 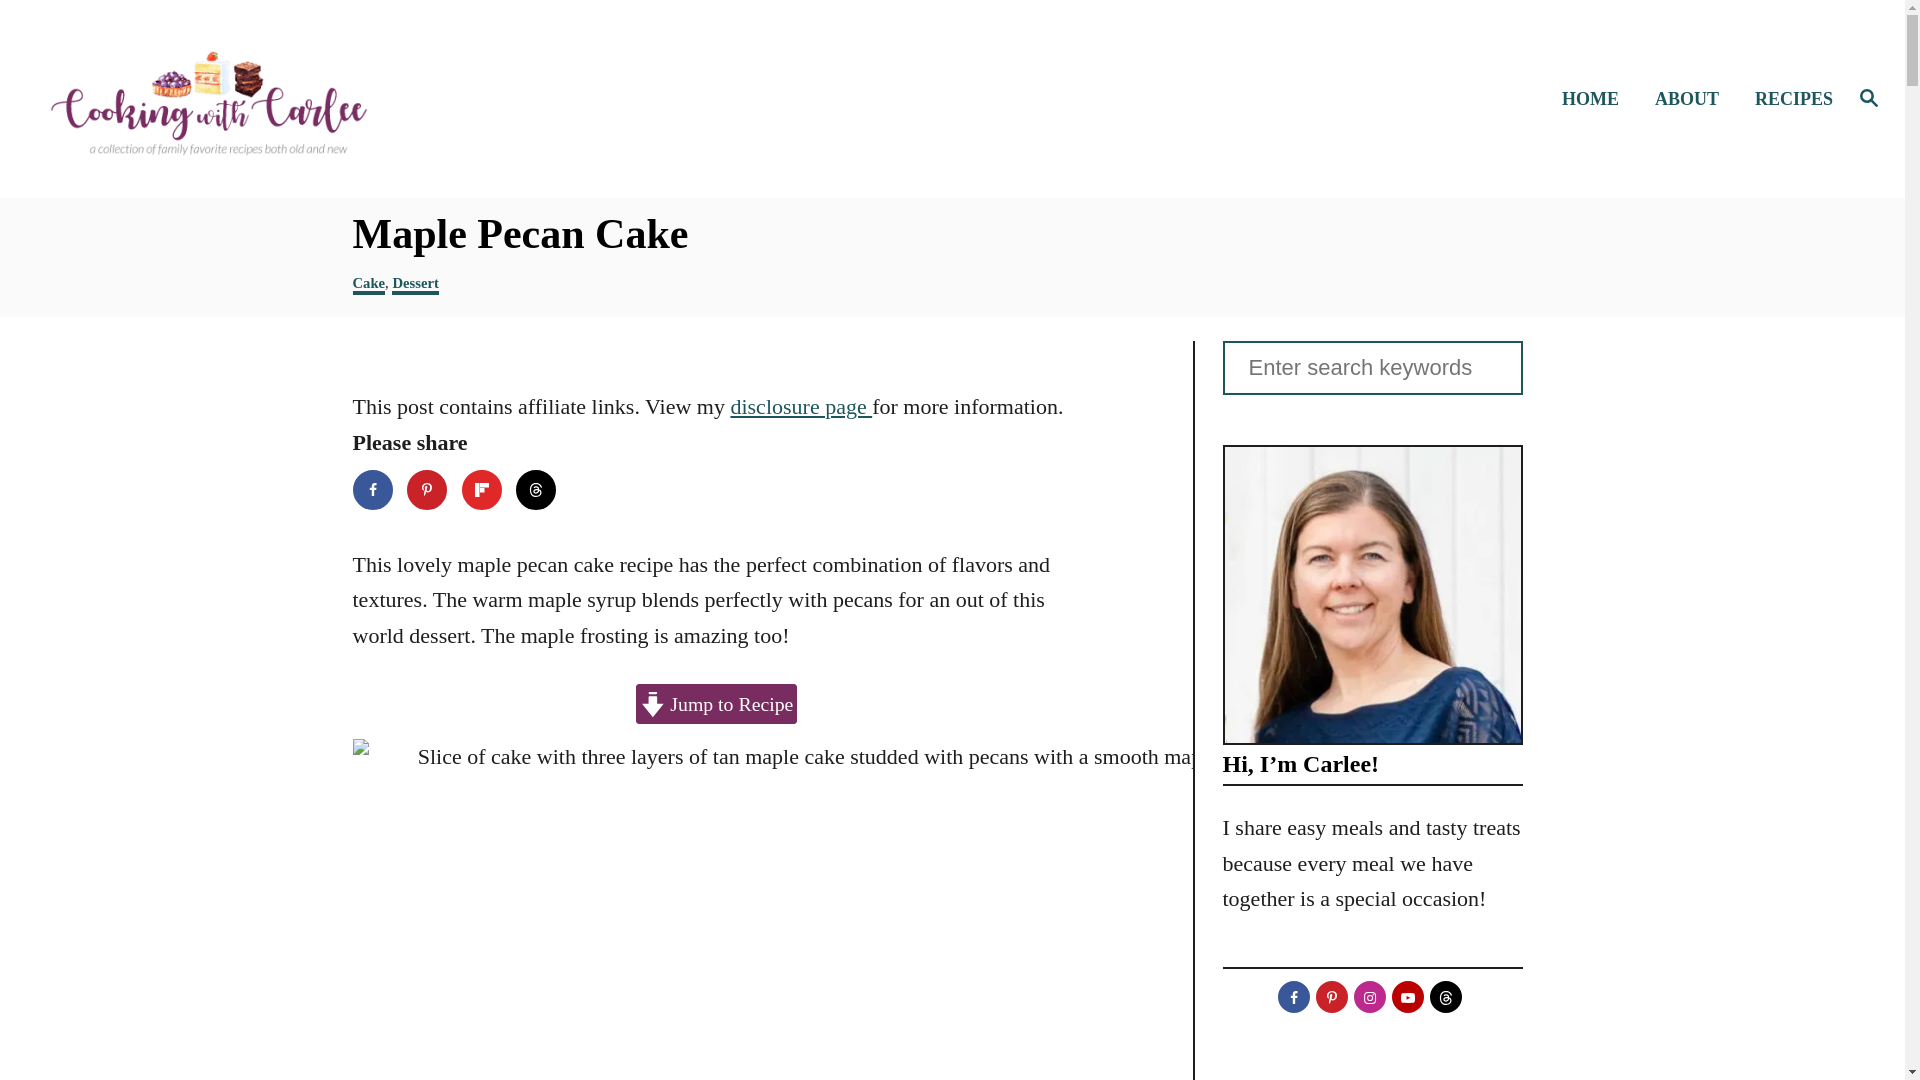 I want to click on Jump to Recipe, so click(x=716, y=703).